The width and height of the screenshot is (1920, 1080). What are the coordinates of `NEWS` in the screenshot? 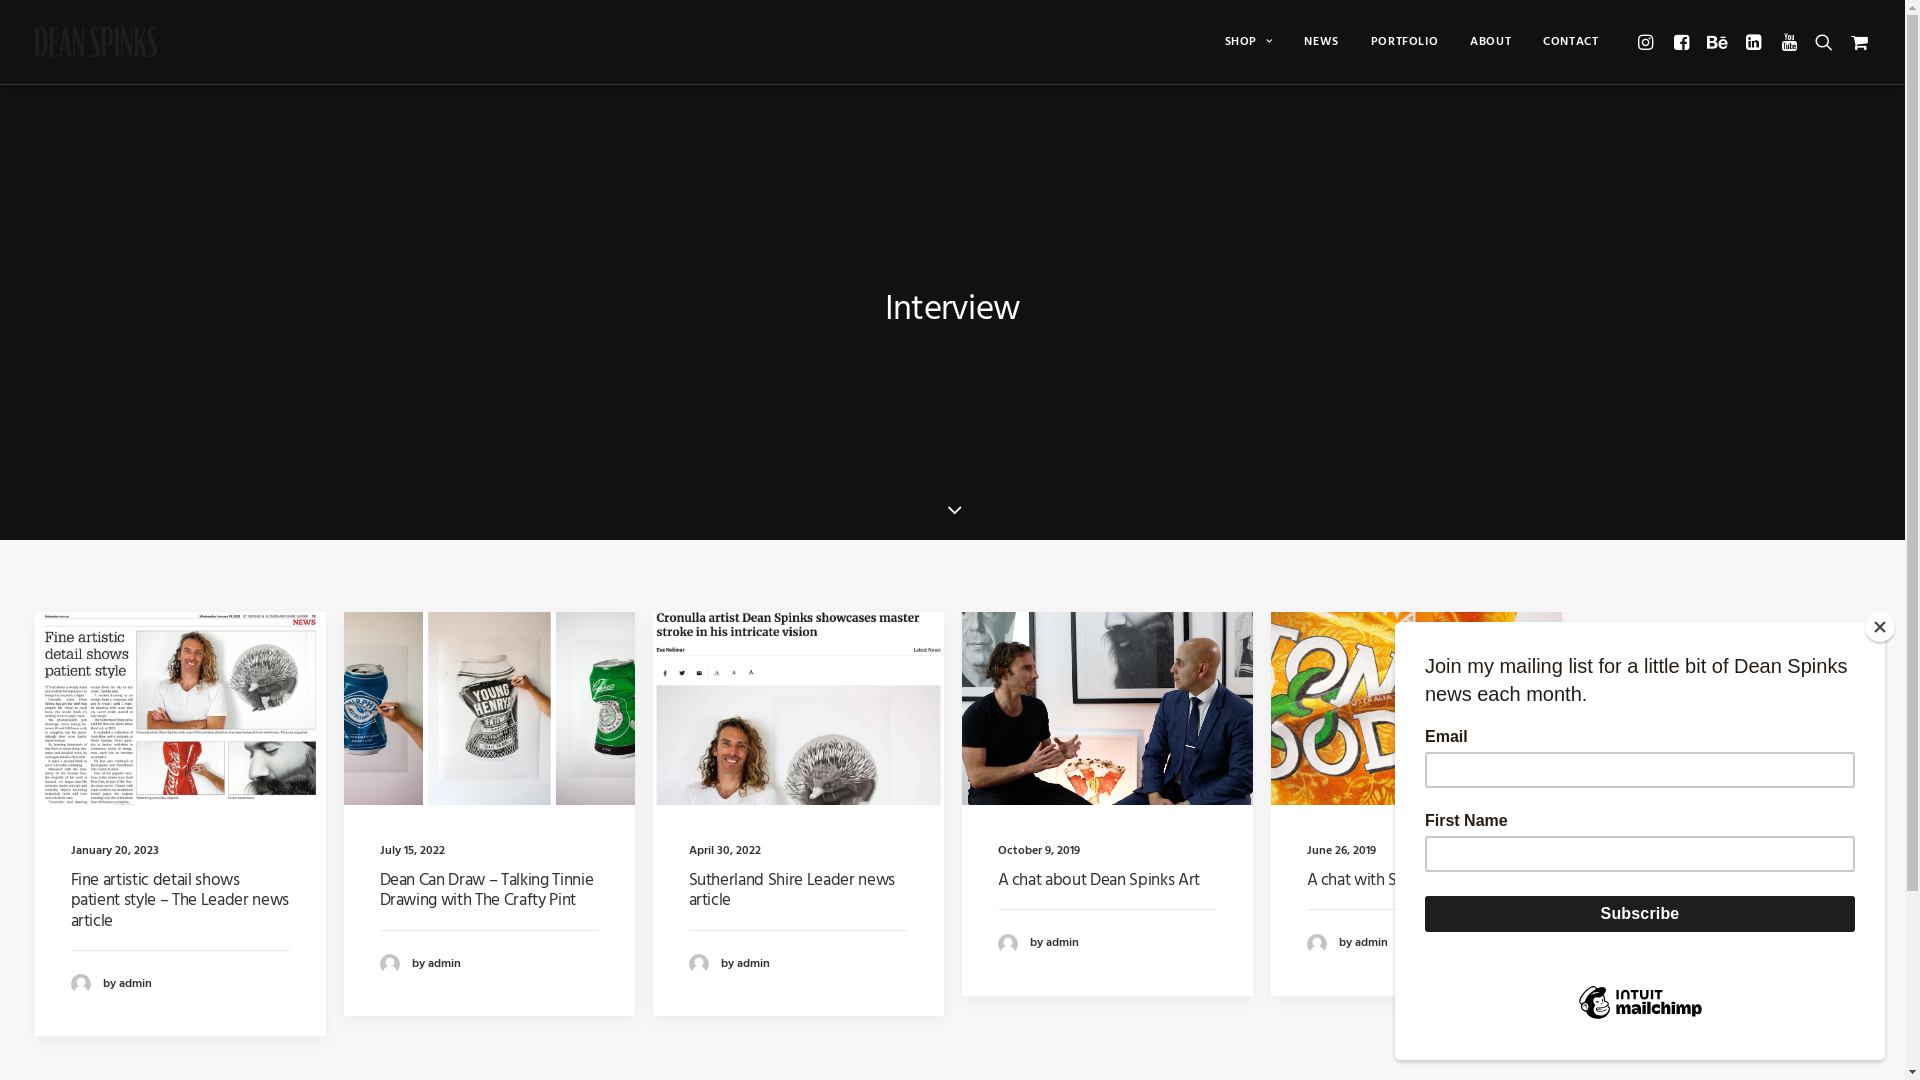 It's located at (1321, 42).